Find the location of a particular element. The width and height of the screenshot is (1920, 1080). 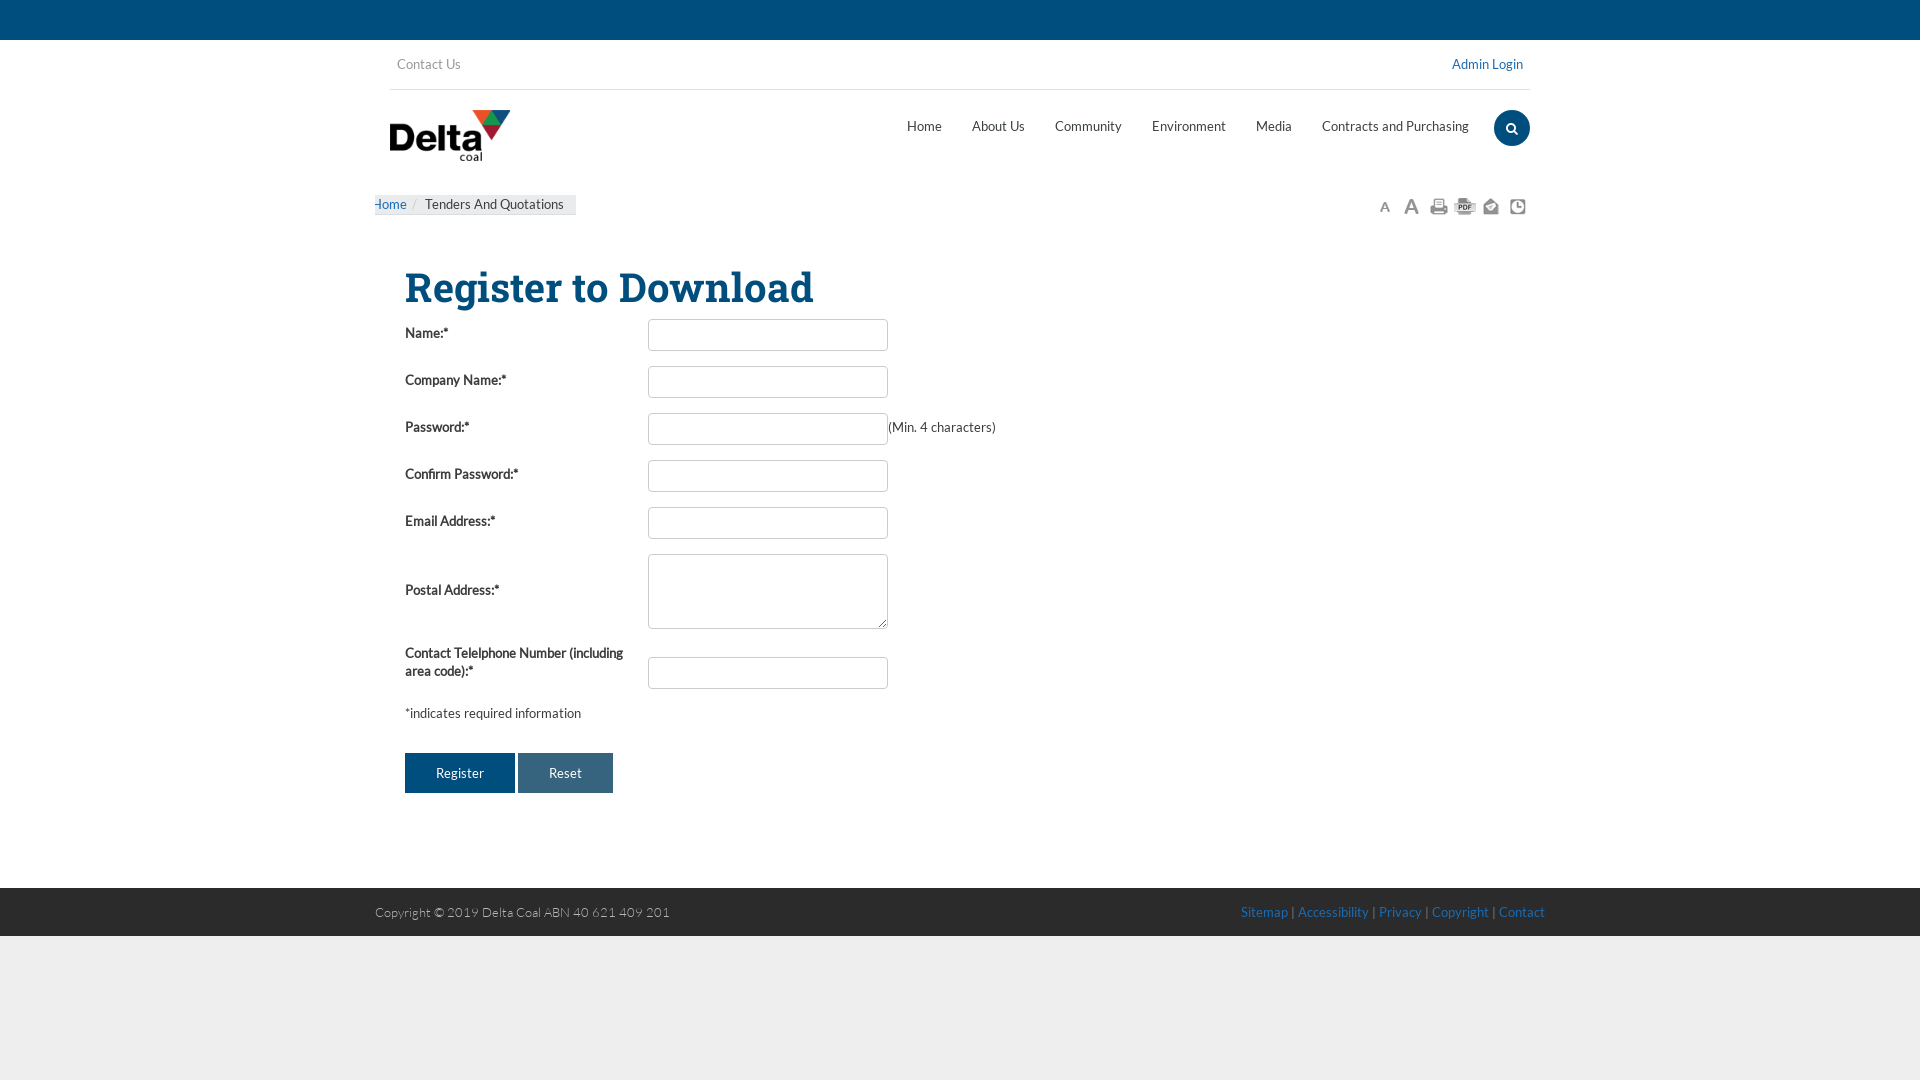

mail-icon.gif is located at coordinates (1491, 205).